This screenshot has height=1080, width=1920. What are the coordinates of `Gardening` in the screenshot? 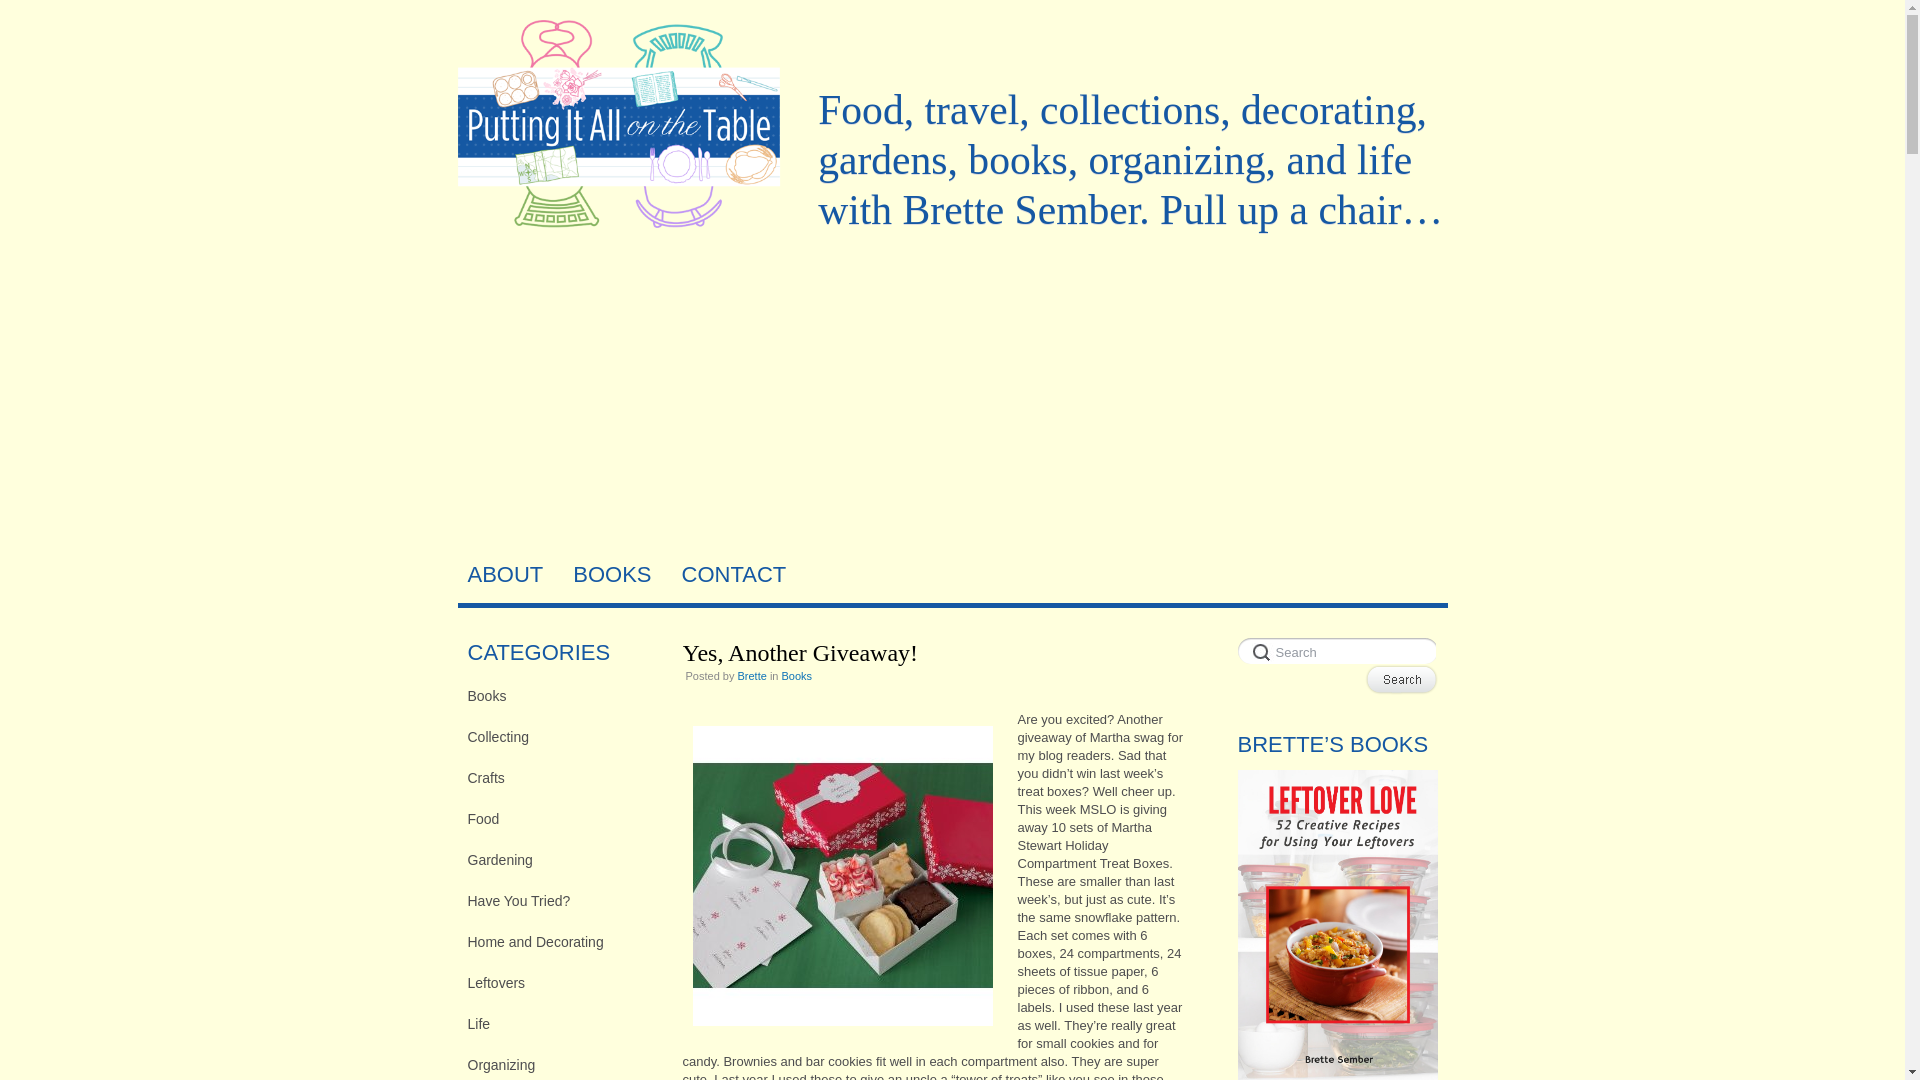 It's located at (560, 859).